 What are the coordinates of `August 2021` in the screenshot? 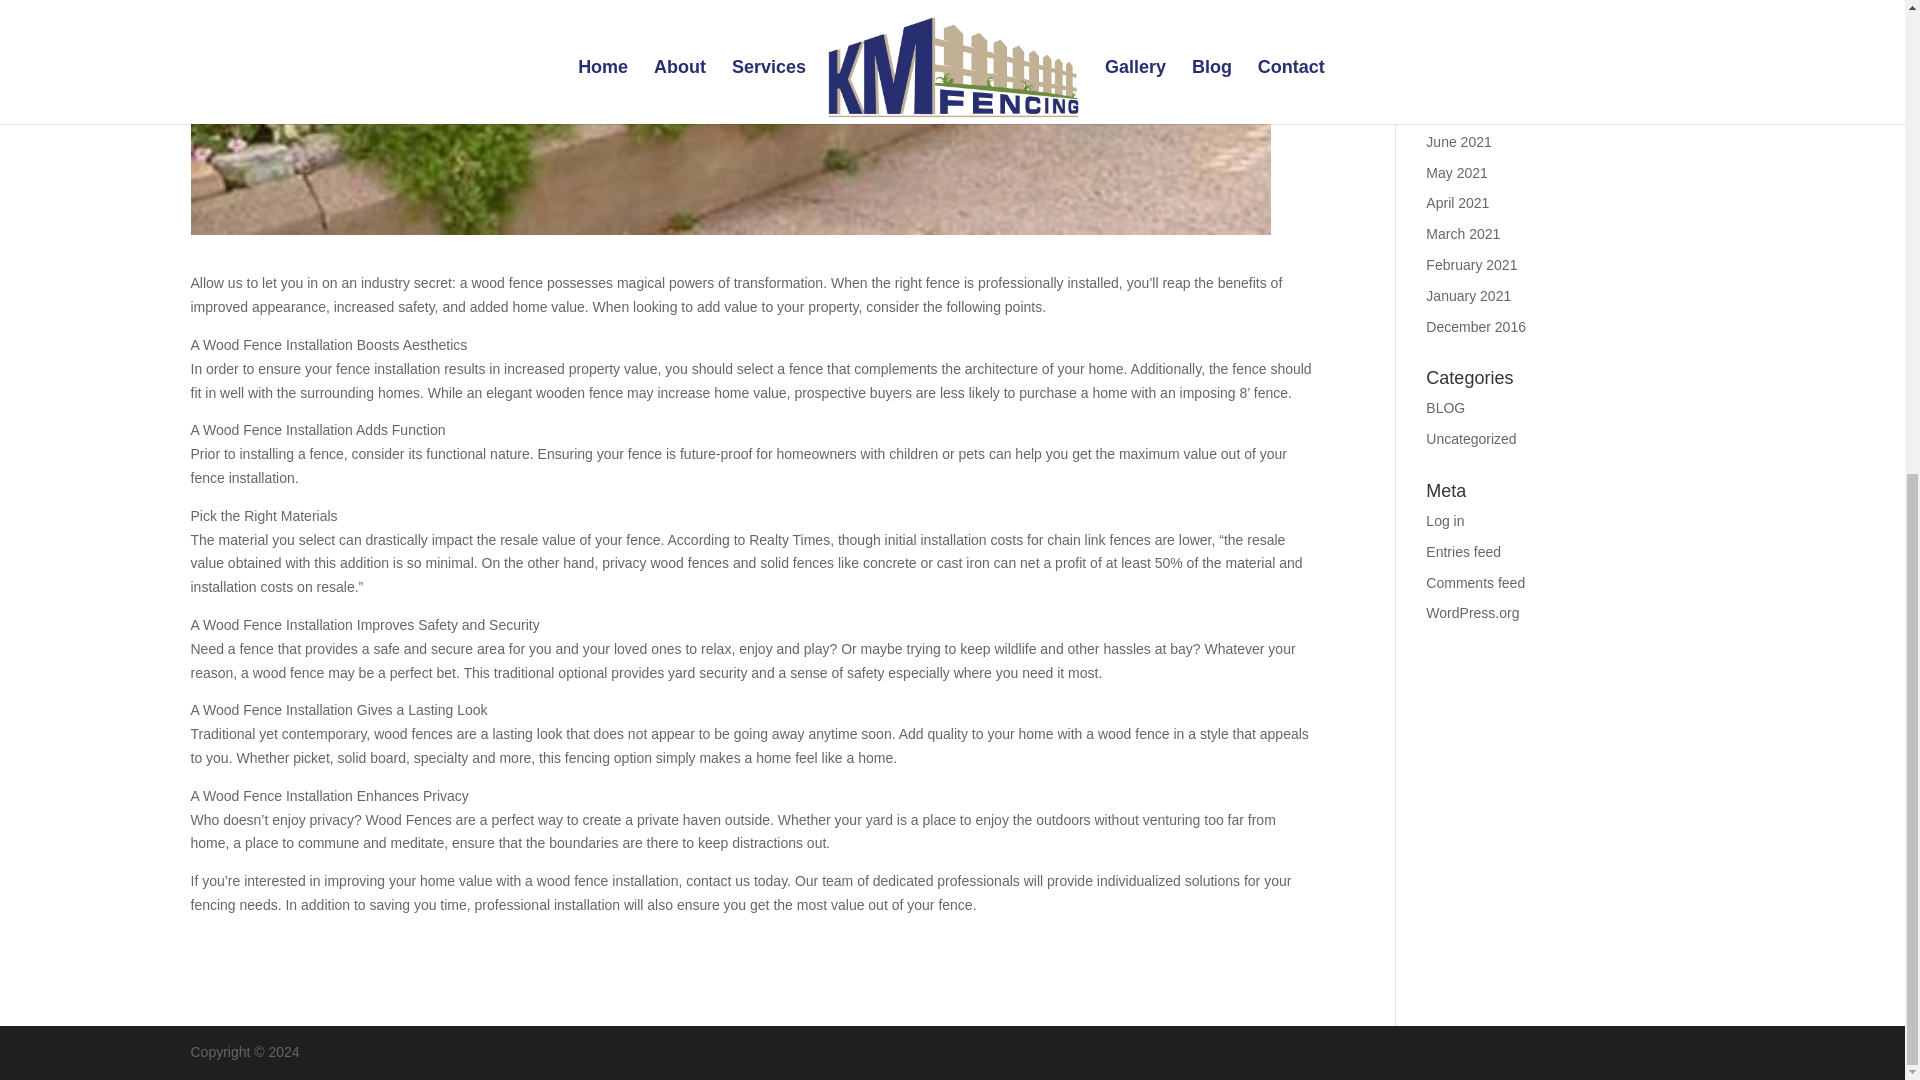 It's located at (1466, 80).